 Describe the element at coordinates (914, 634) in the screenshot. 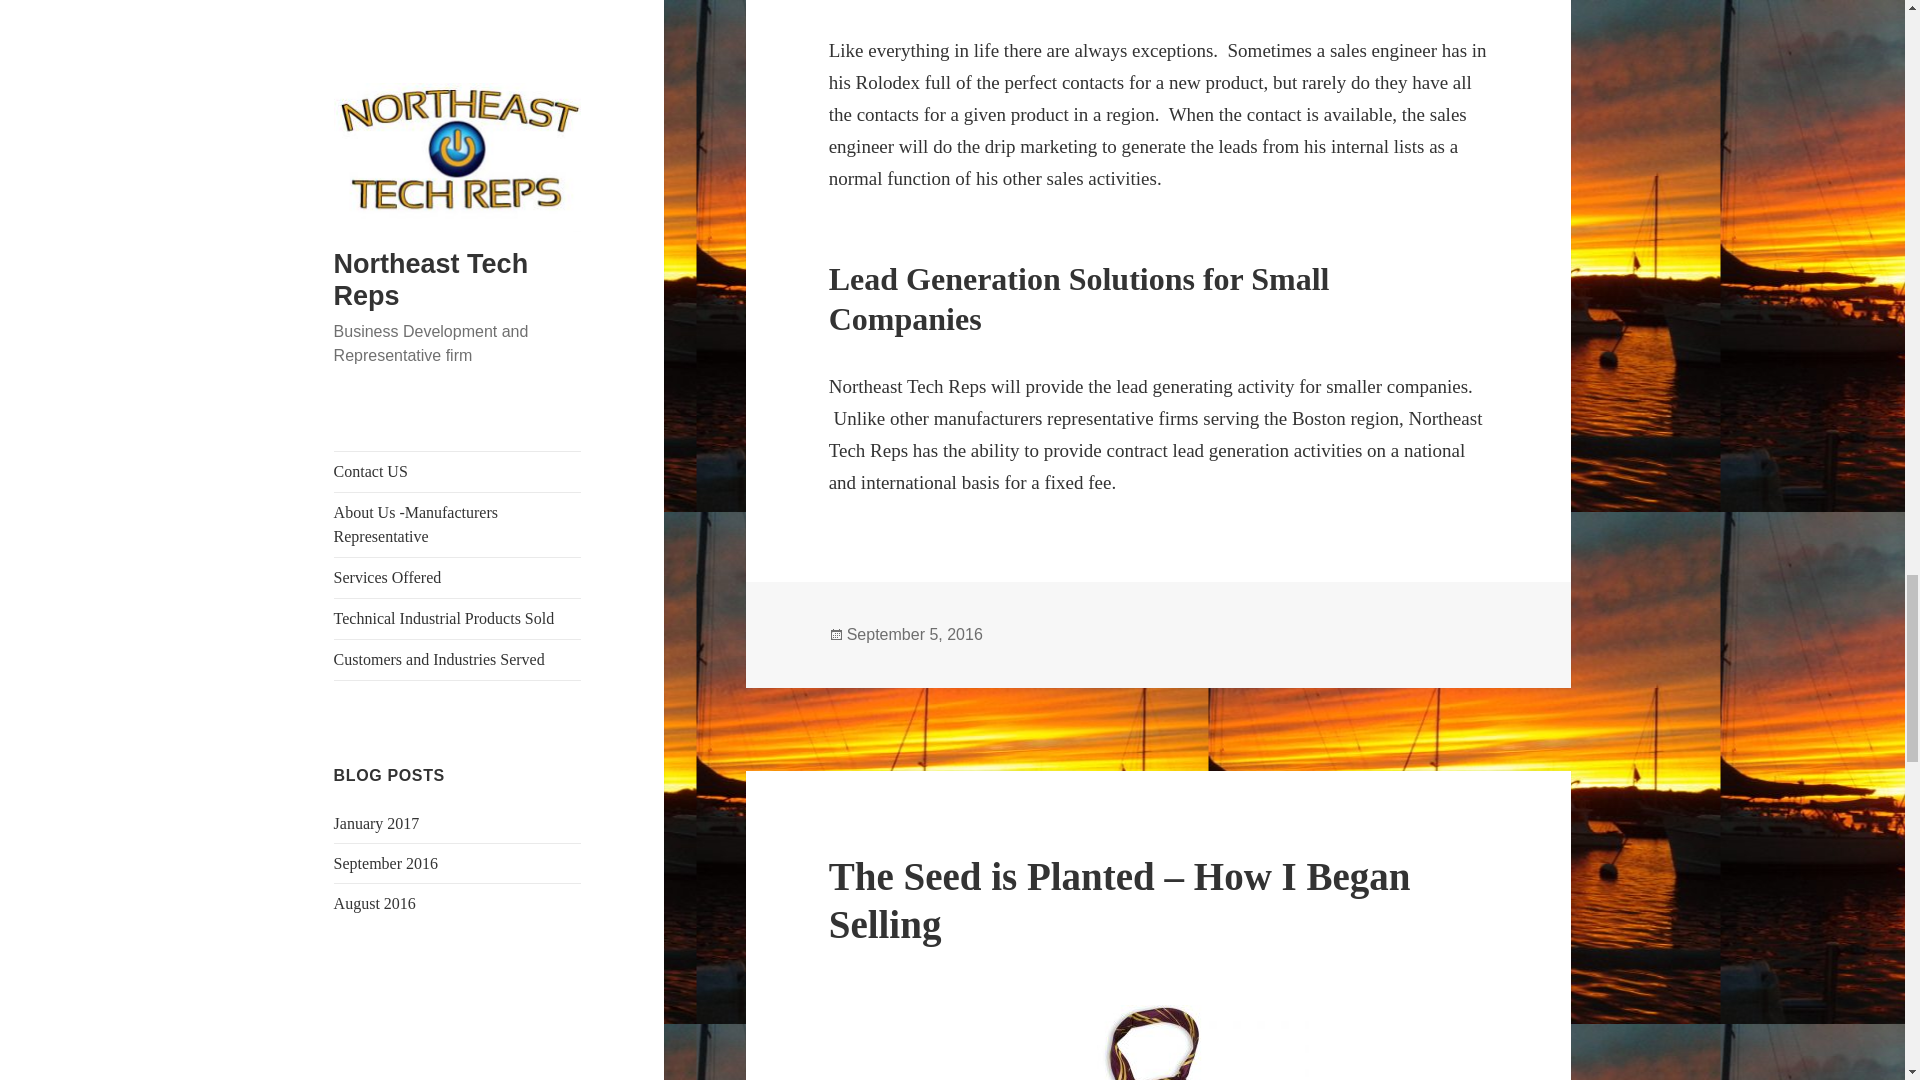

I see `September 5, 2016` at that location.